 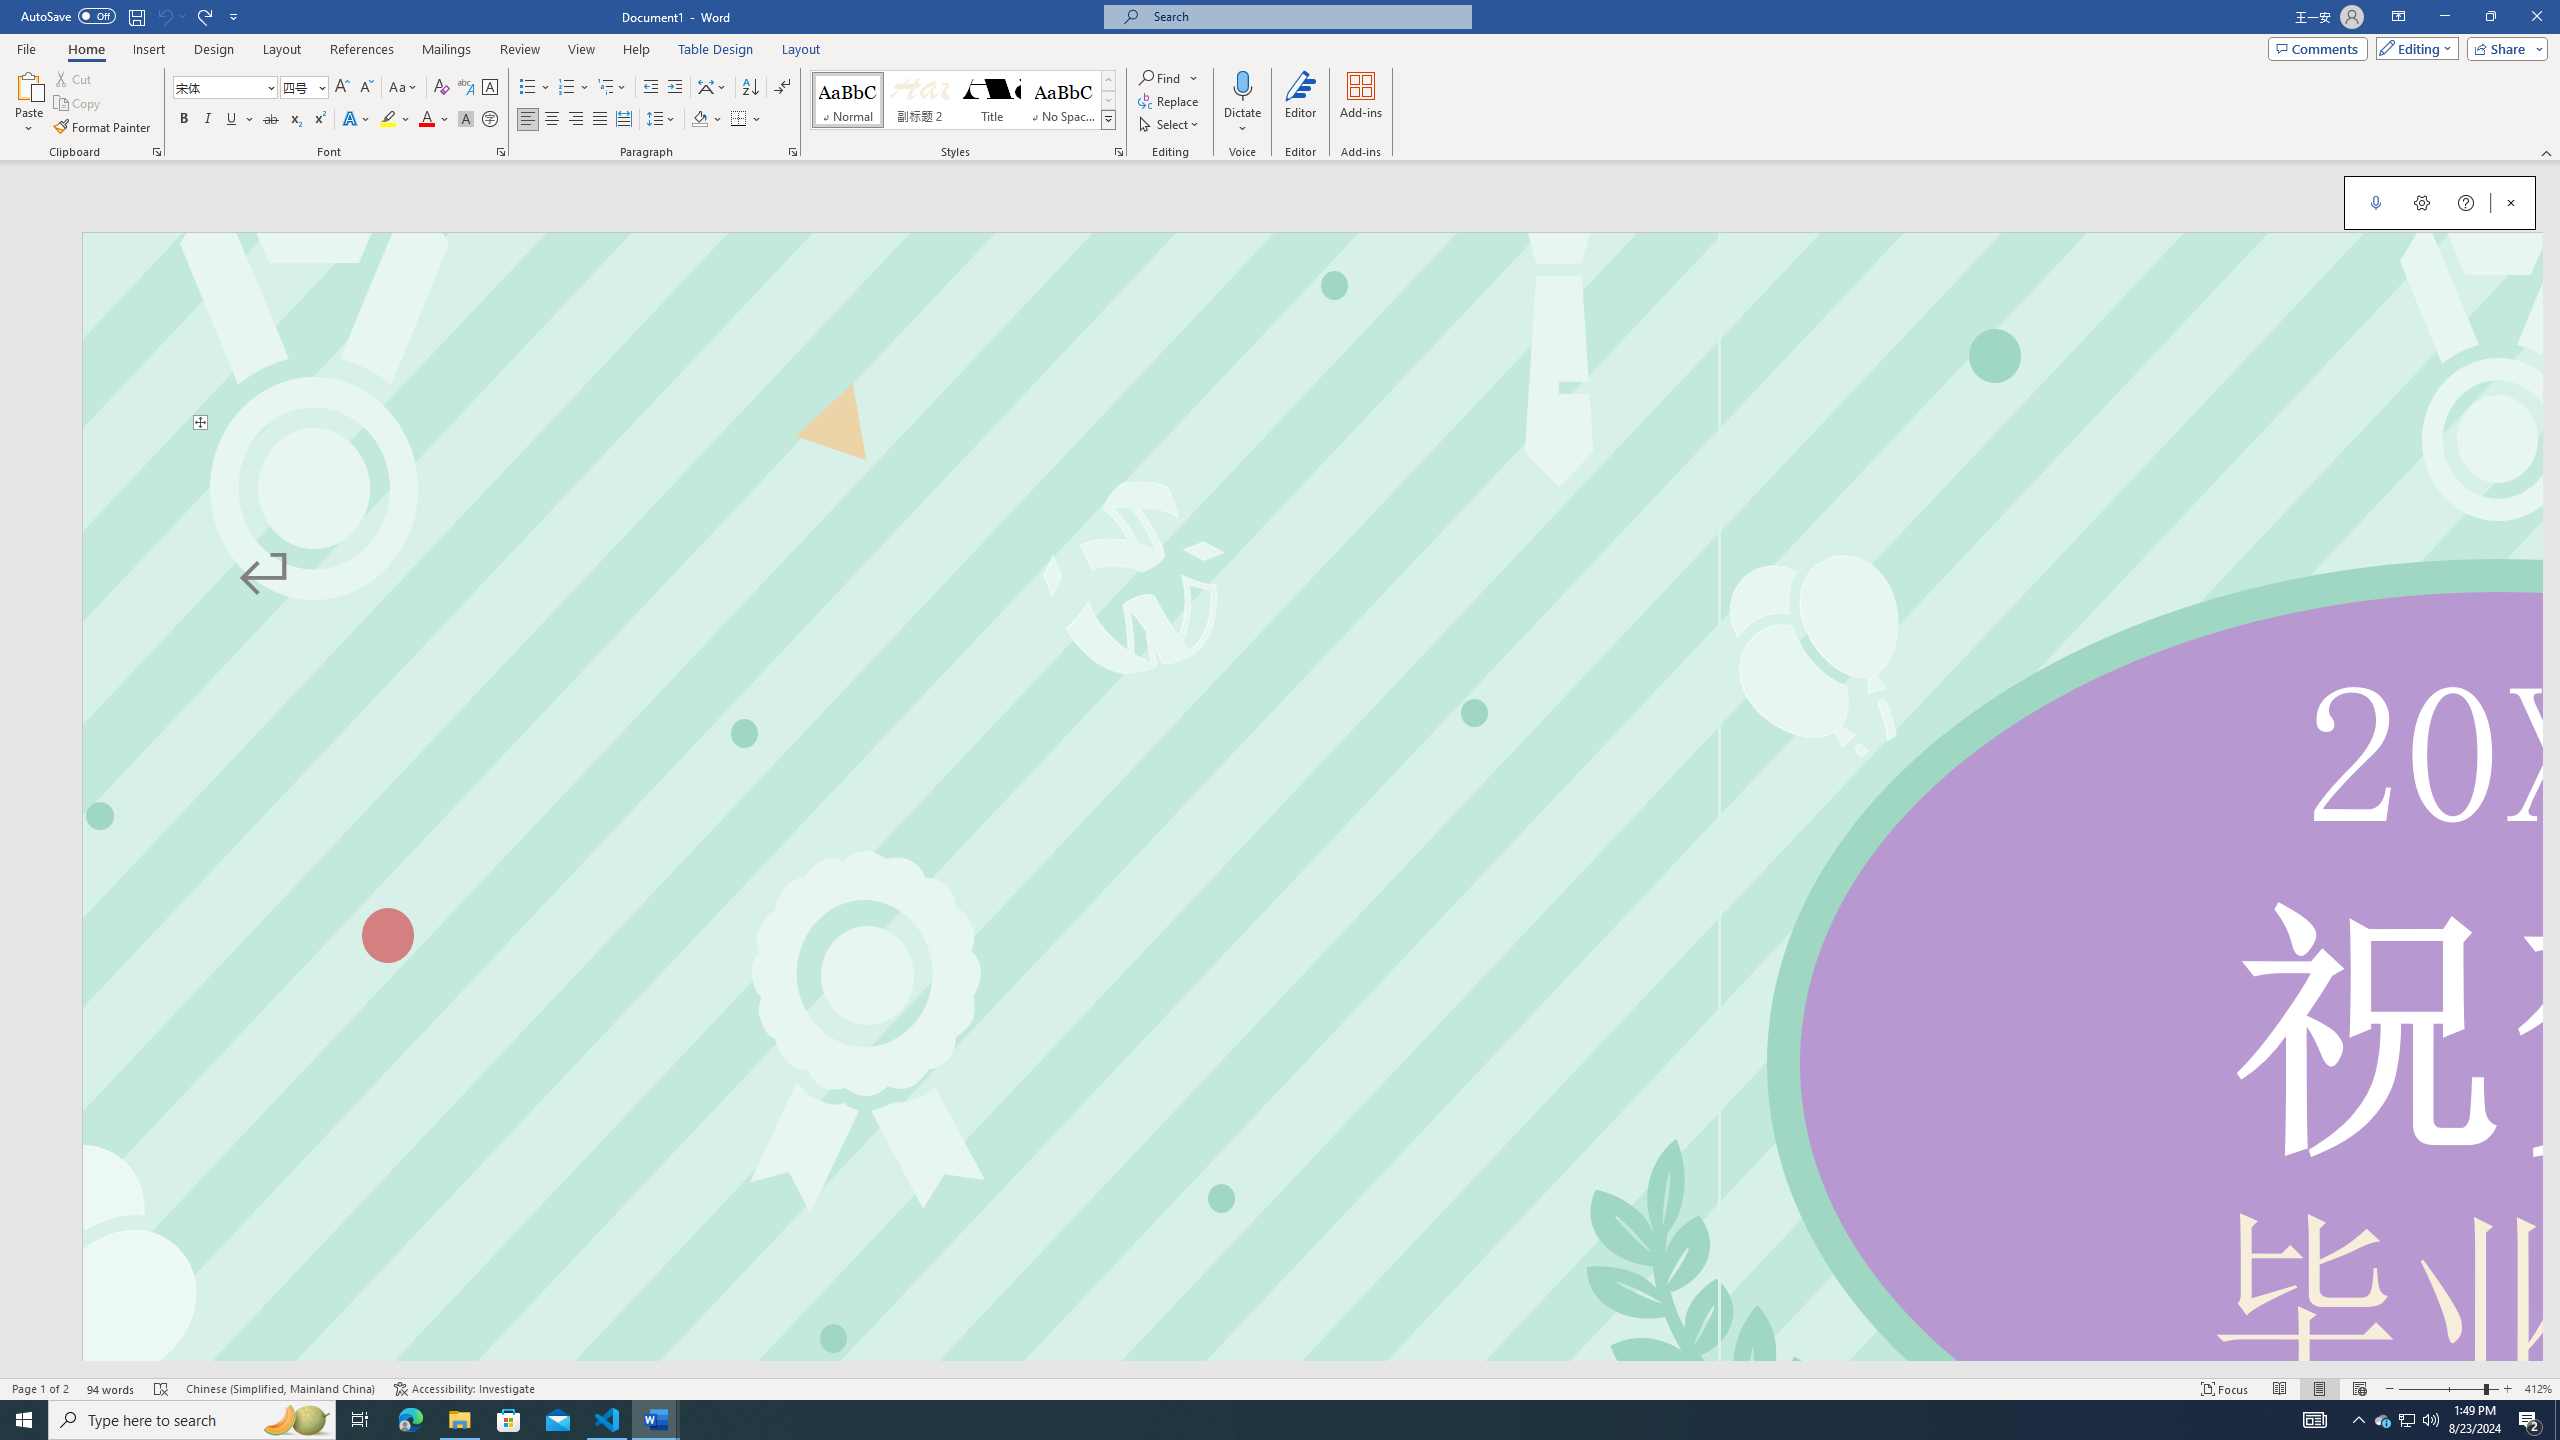 I want to click on Character Border, so click(x=490, y=88).